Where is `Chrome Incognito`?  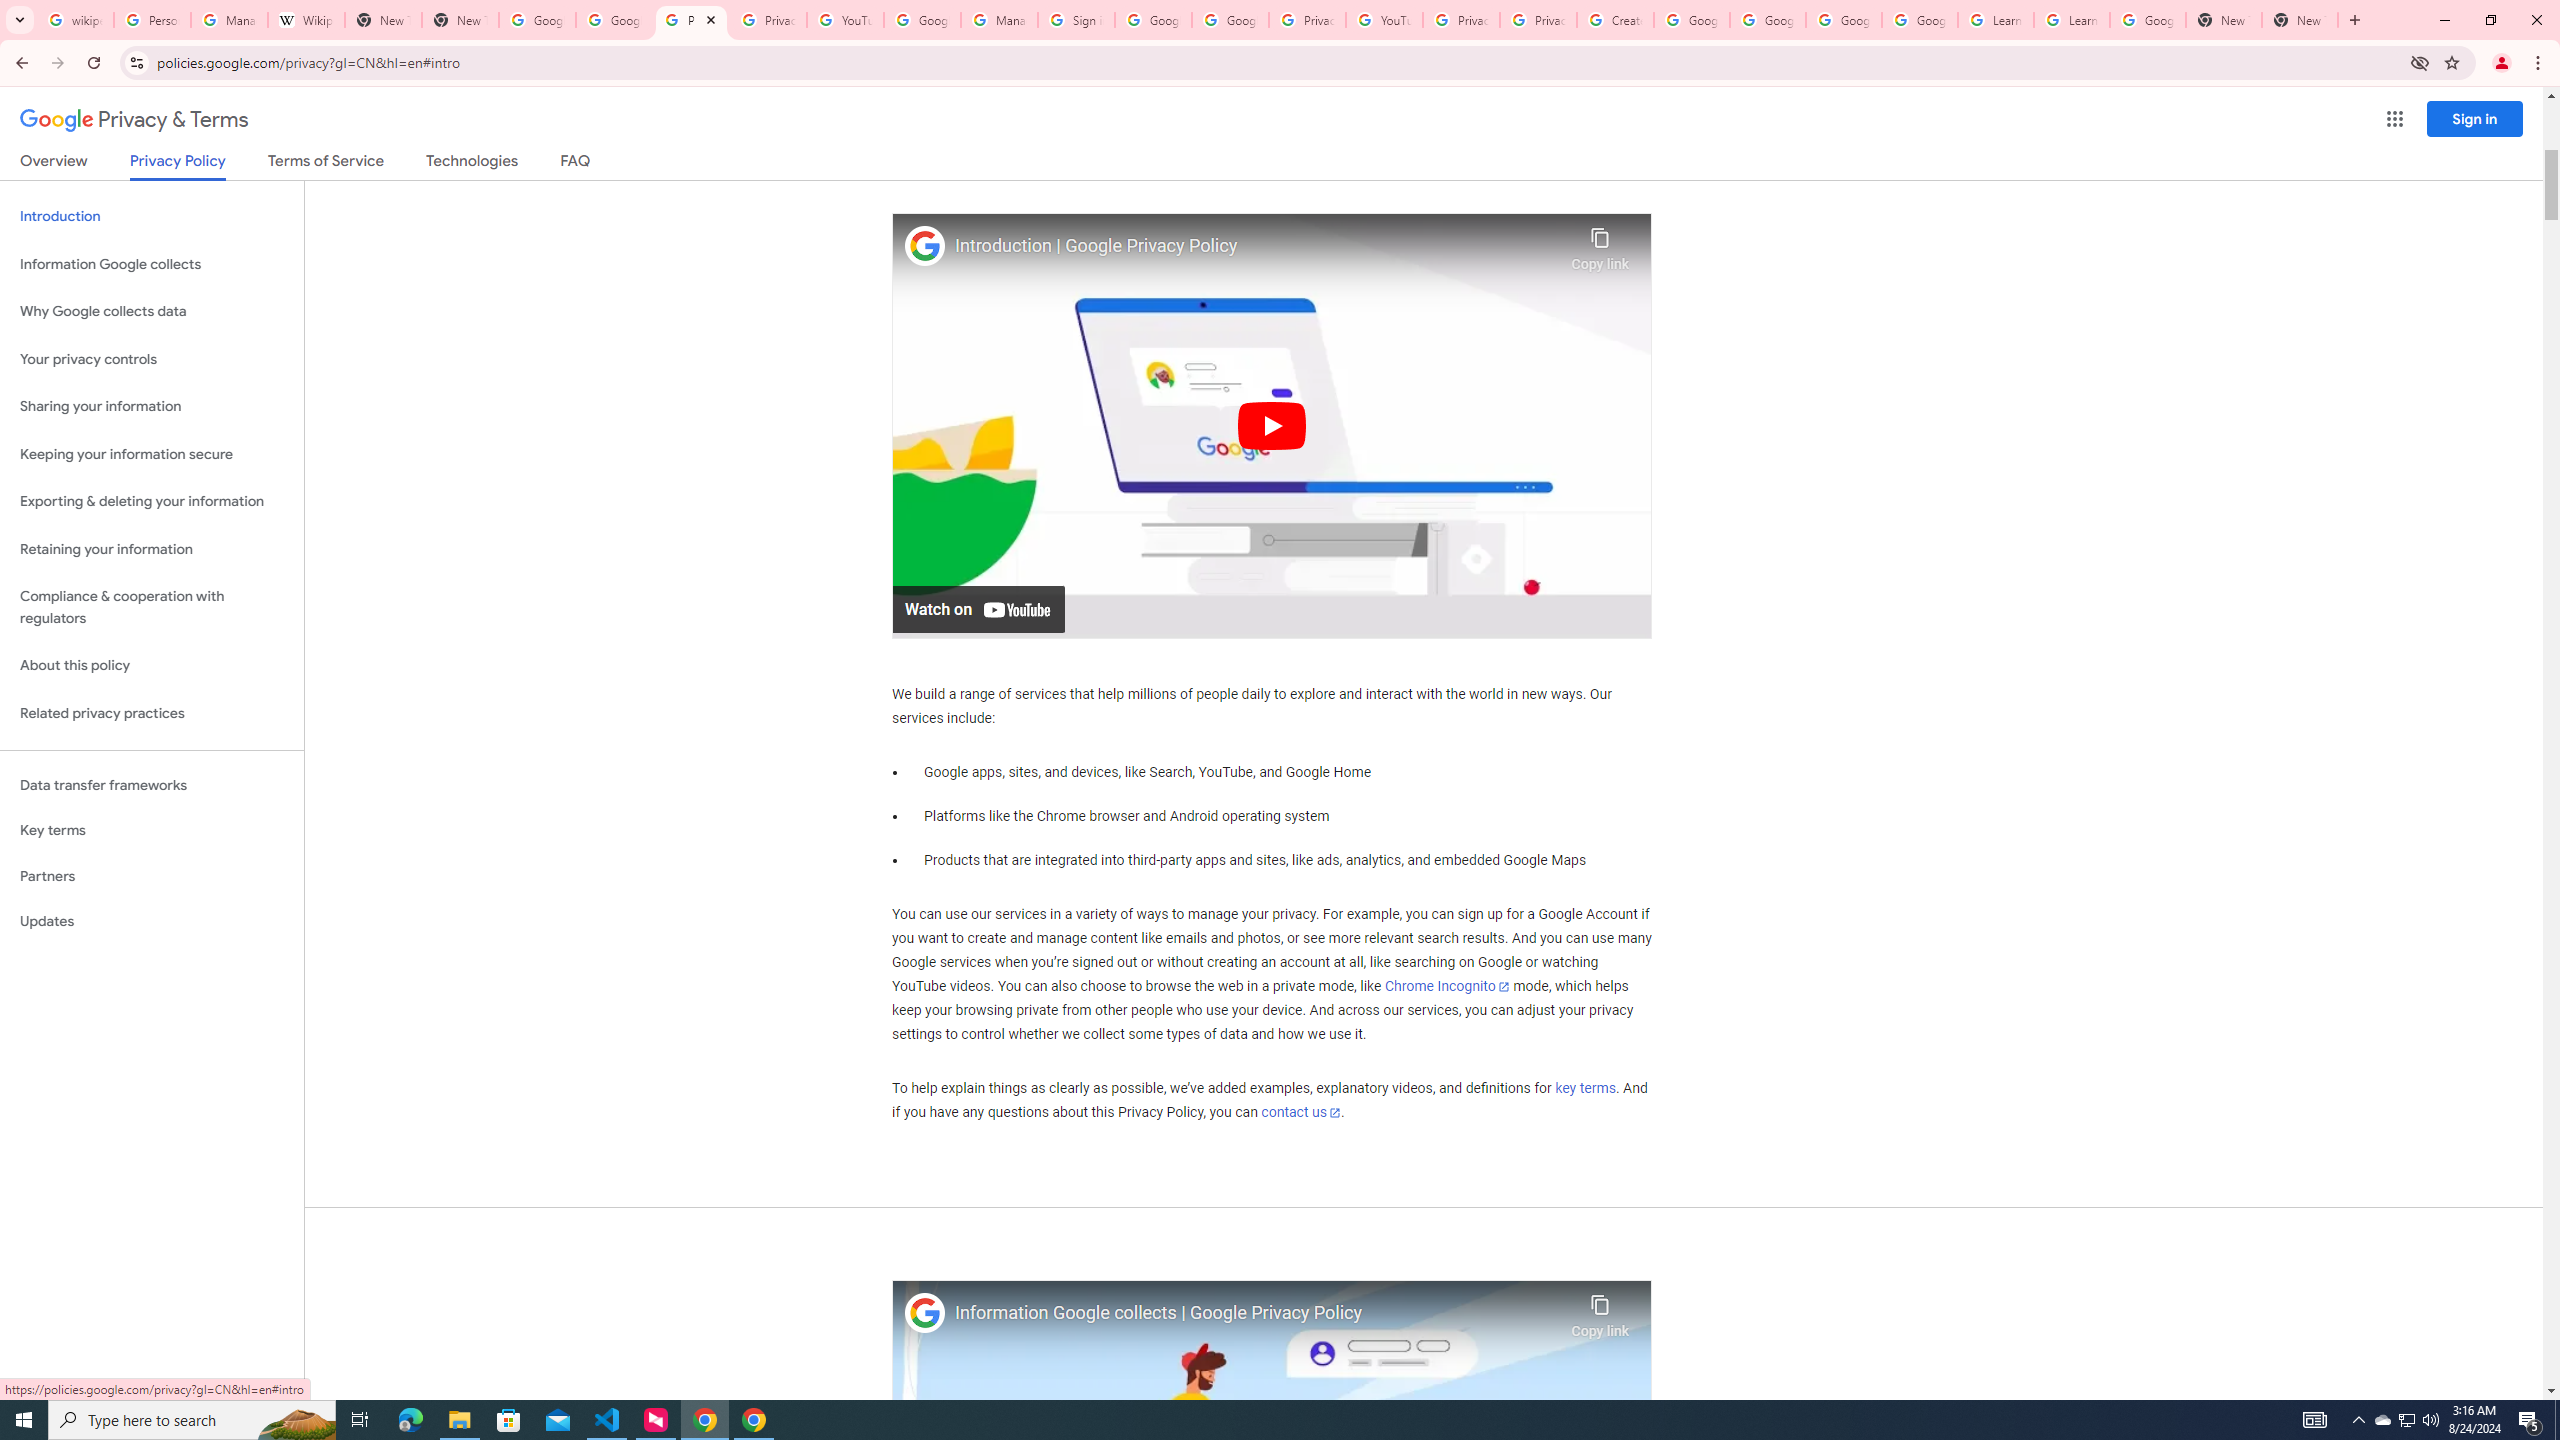
Chrome Incognito is located at coordinates (1447, 986).